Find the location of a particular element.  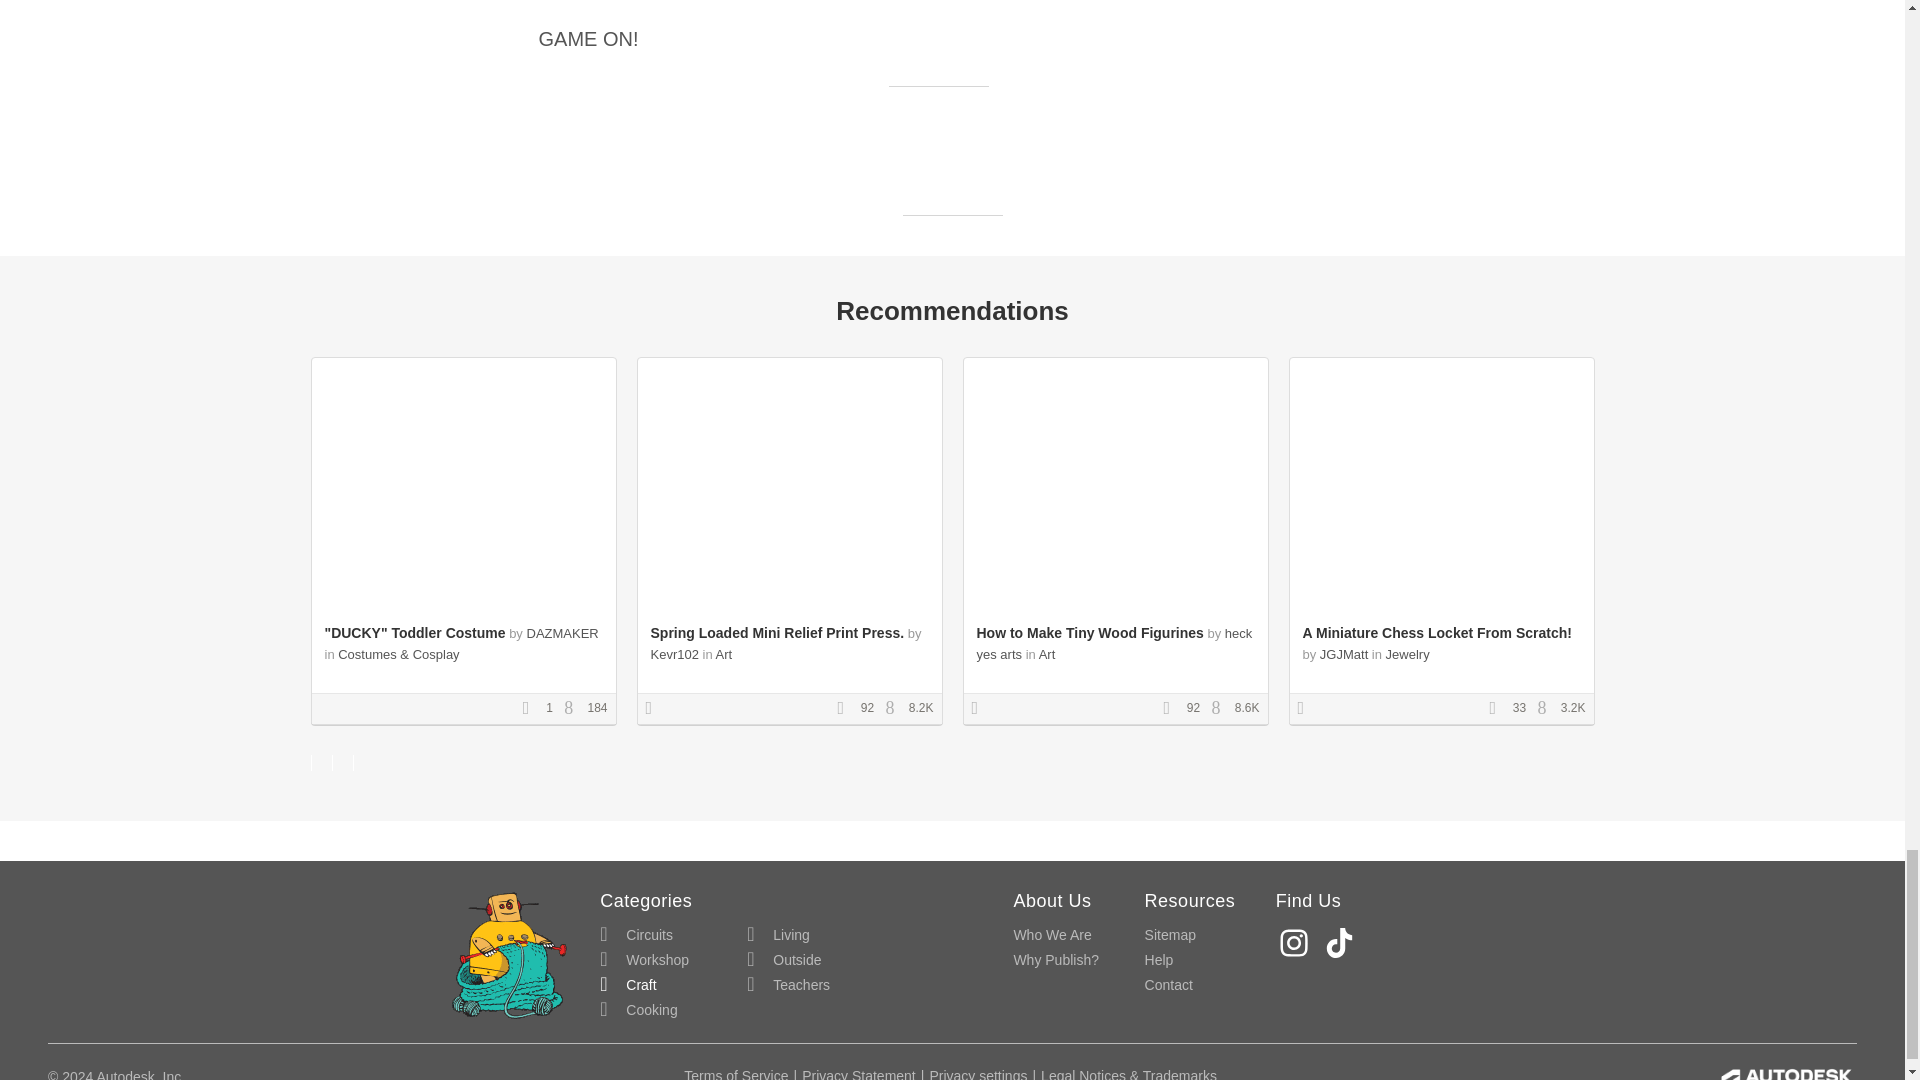

Views Count is located at coordinates (894, 709).